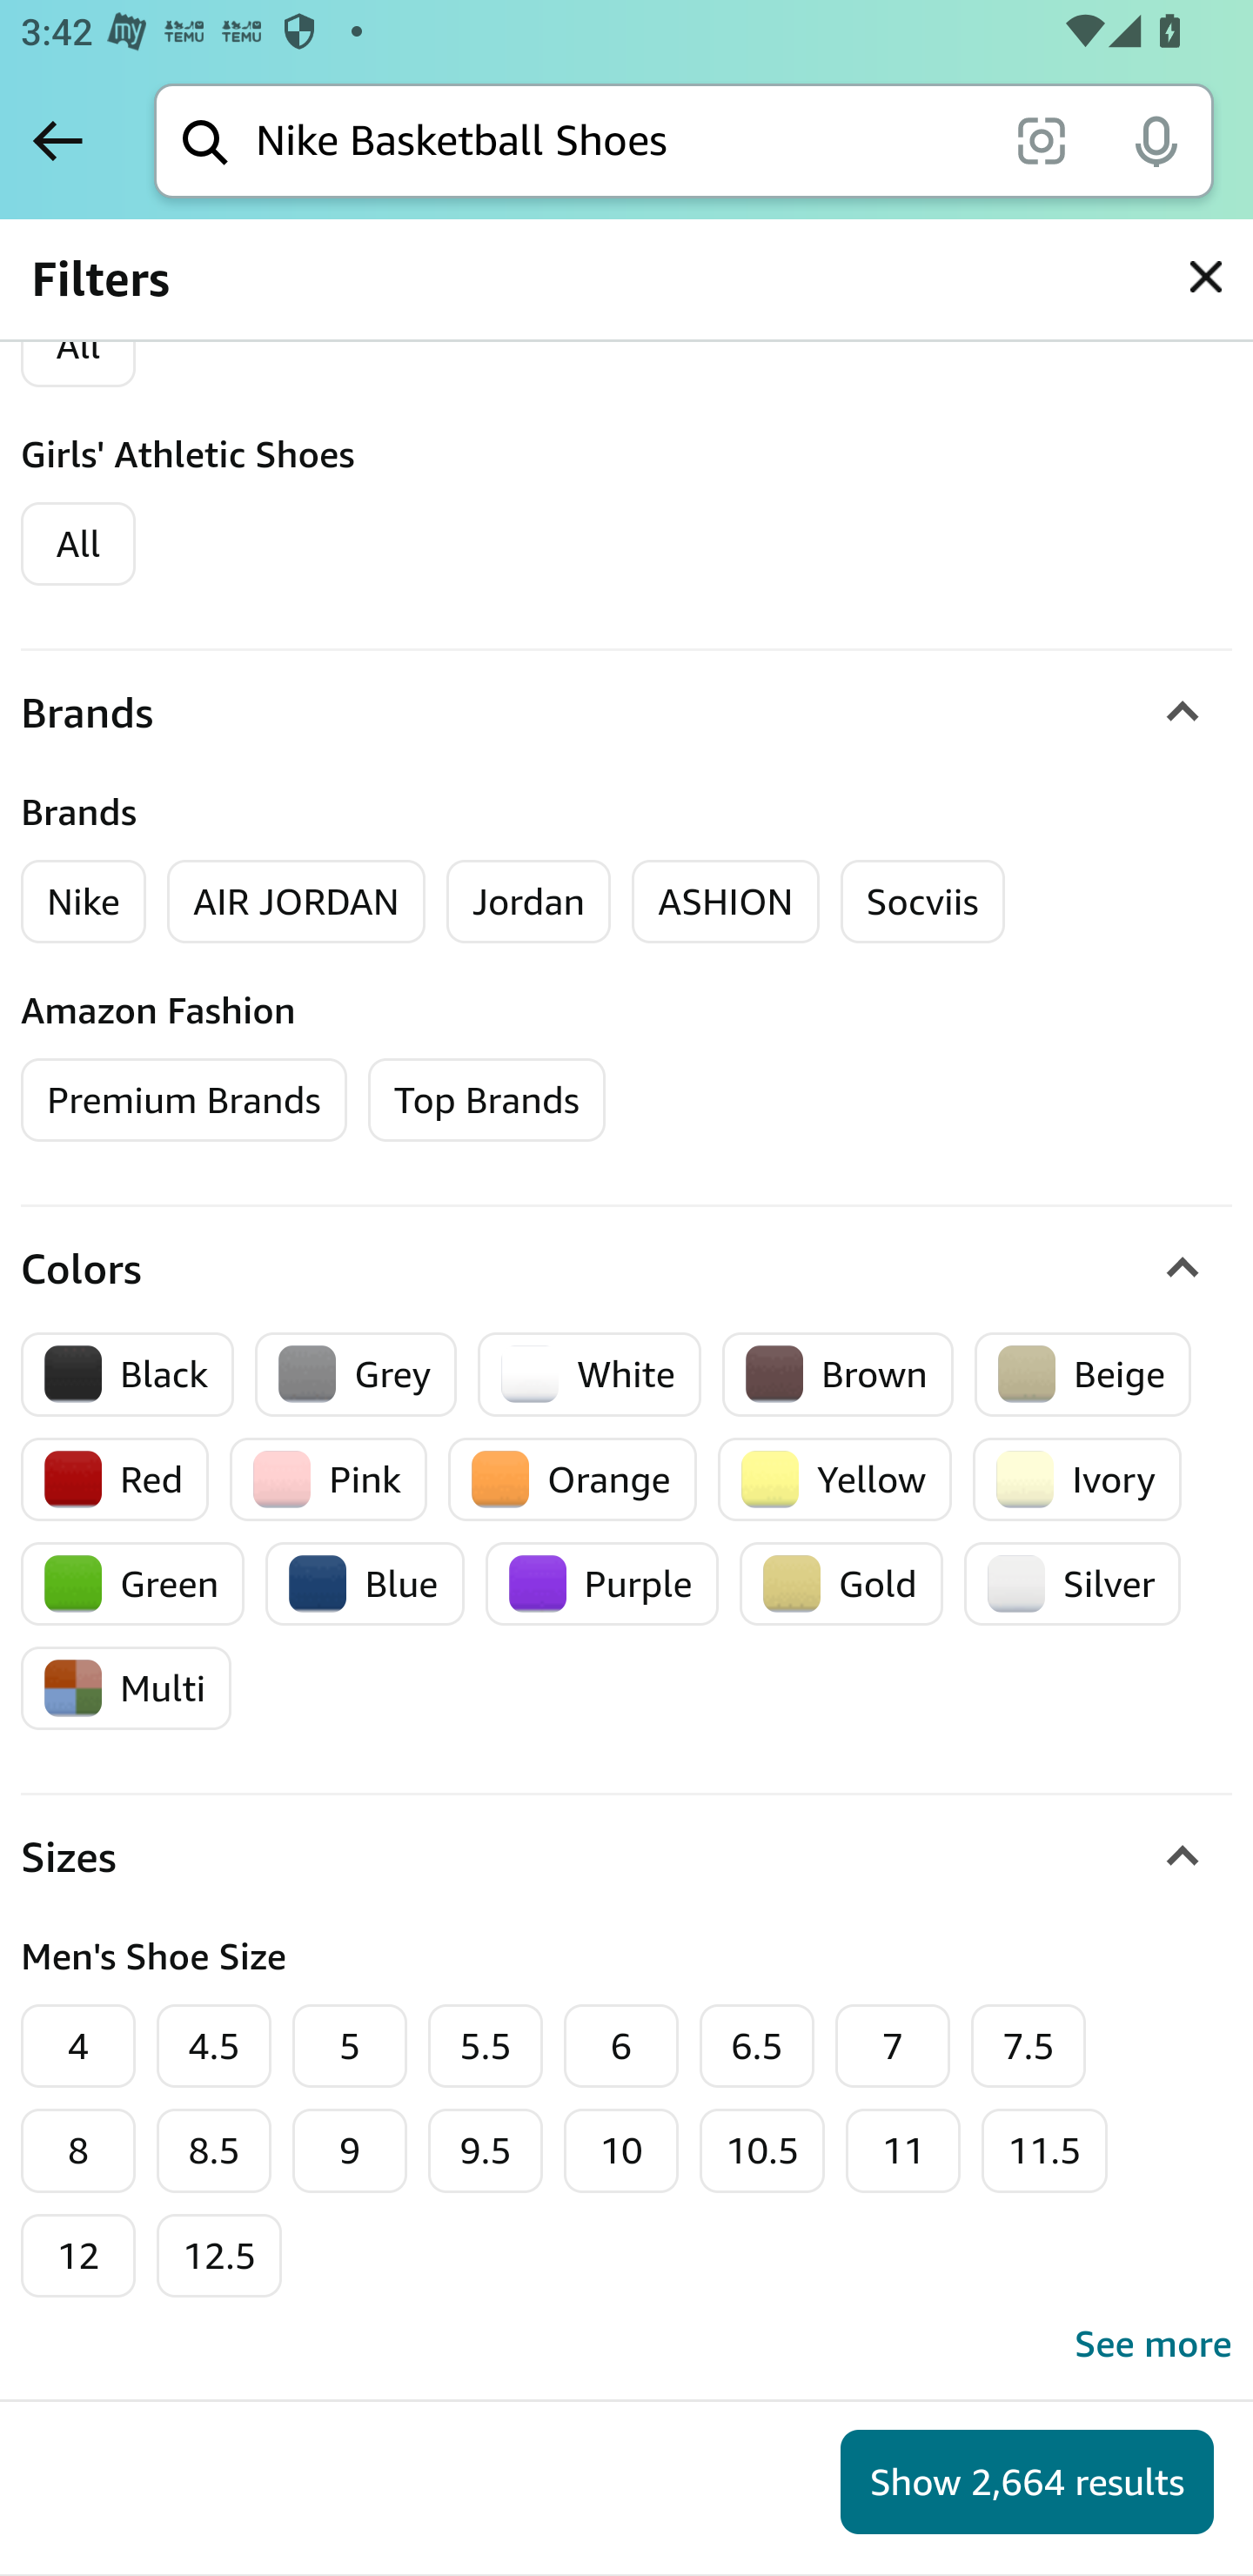 The height and width of the screenshot is (2576, 1253). Describe the element at coordinates (486, 1100) in the screenshot. I see `Top Brands` at that location.